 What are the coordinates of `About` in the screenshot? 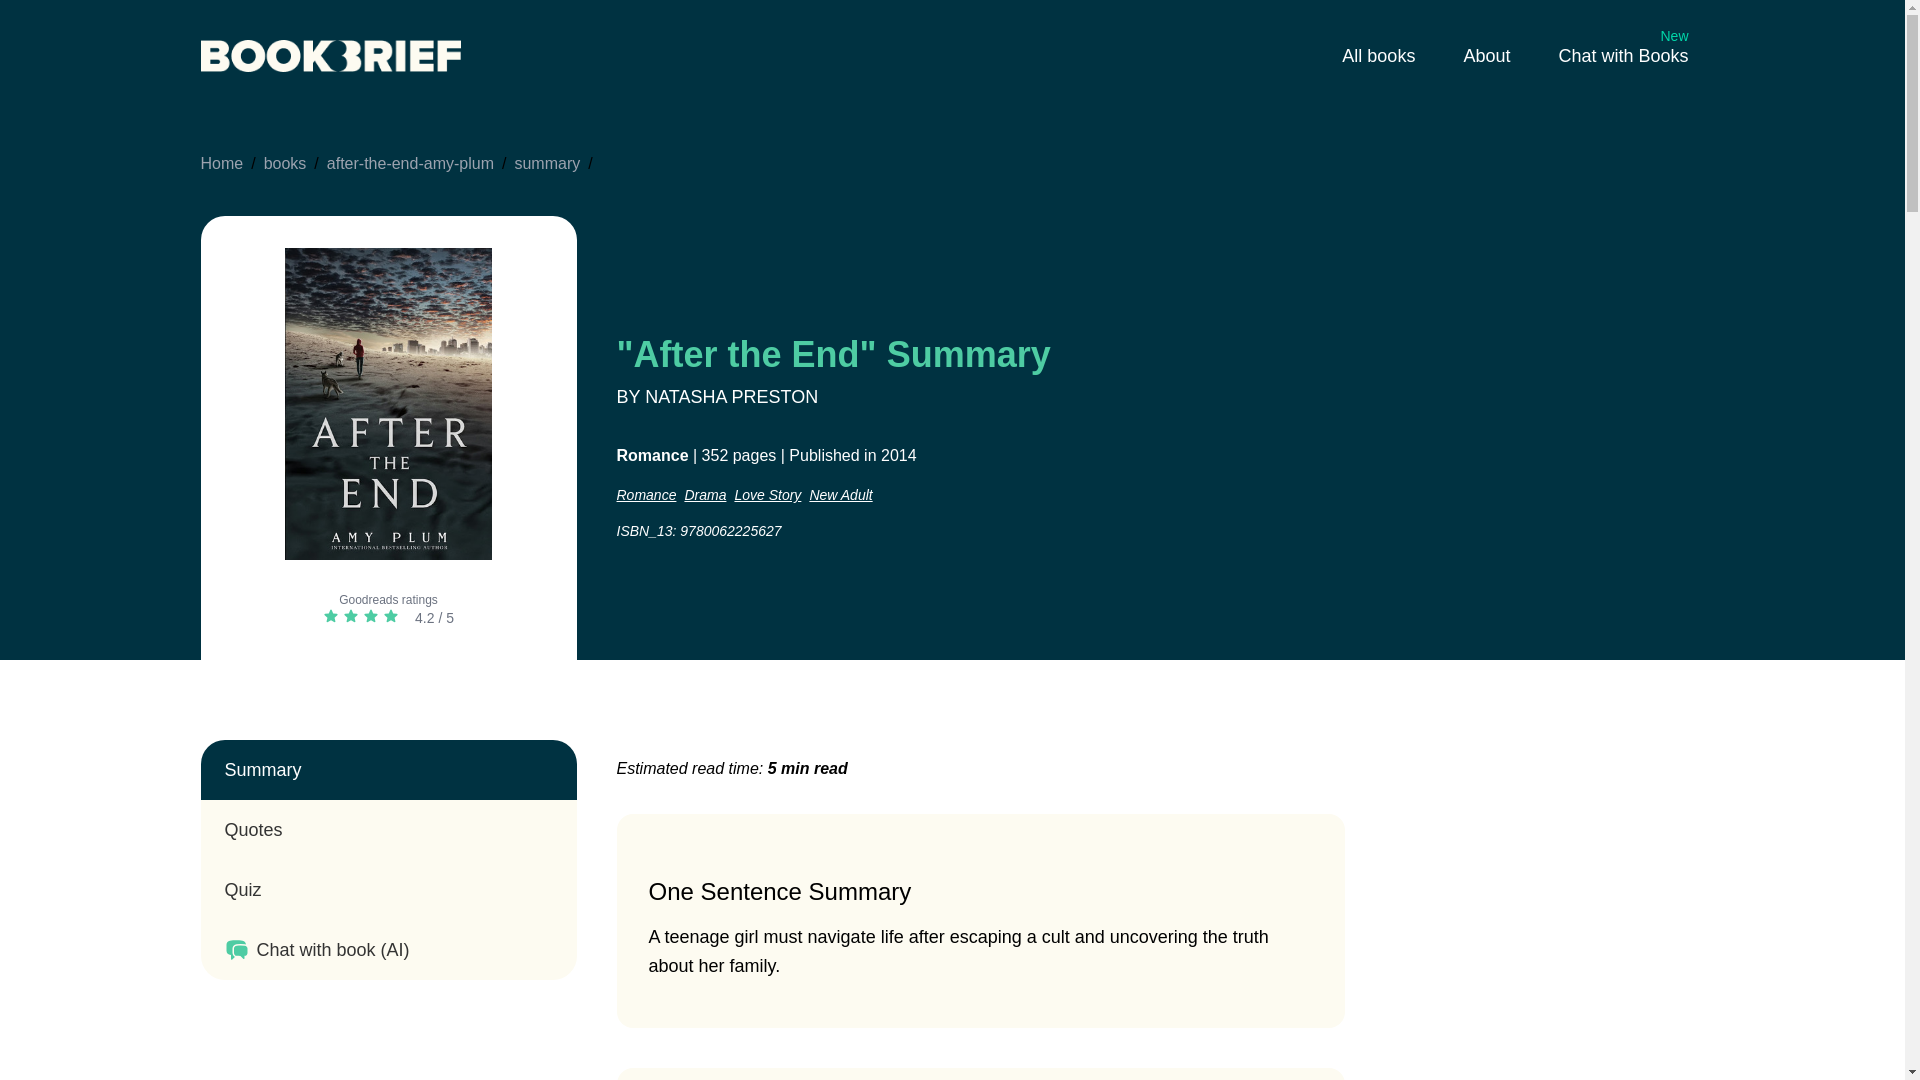 It's located at (1378, 56).